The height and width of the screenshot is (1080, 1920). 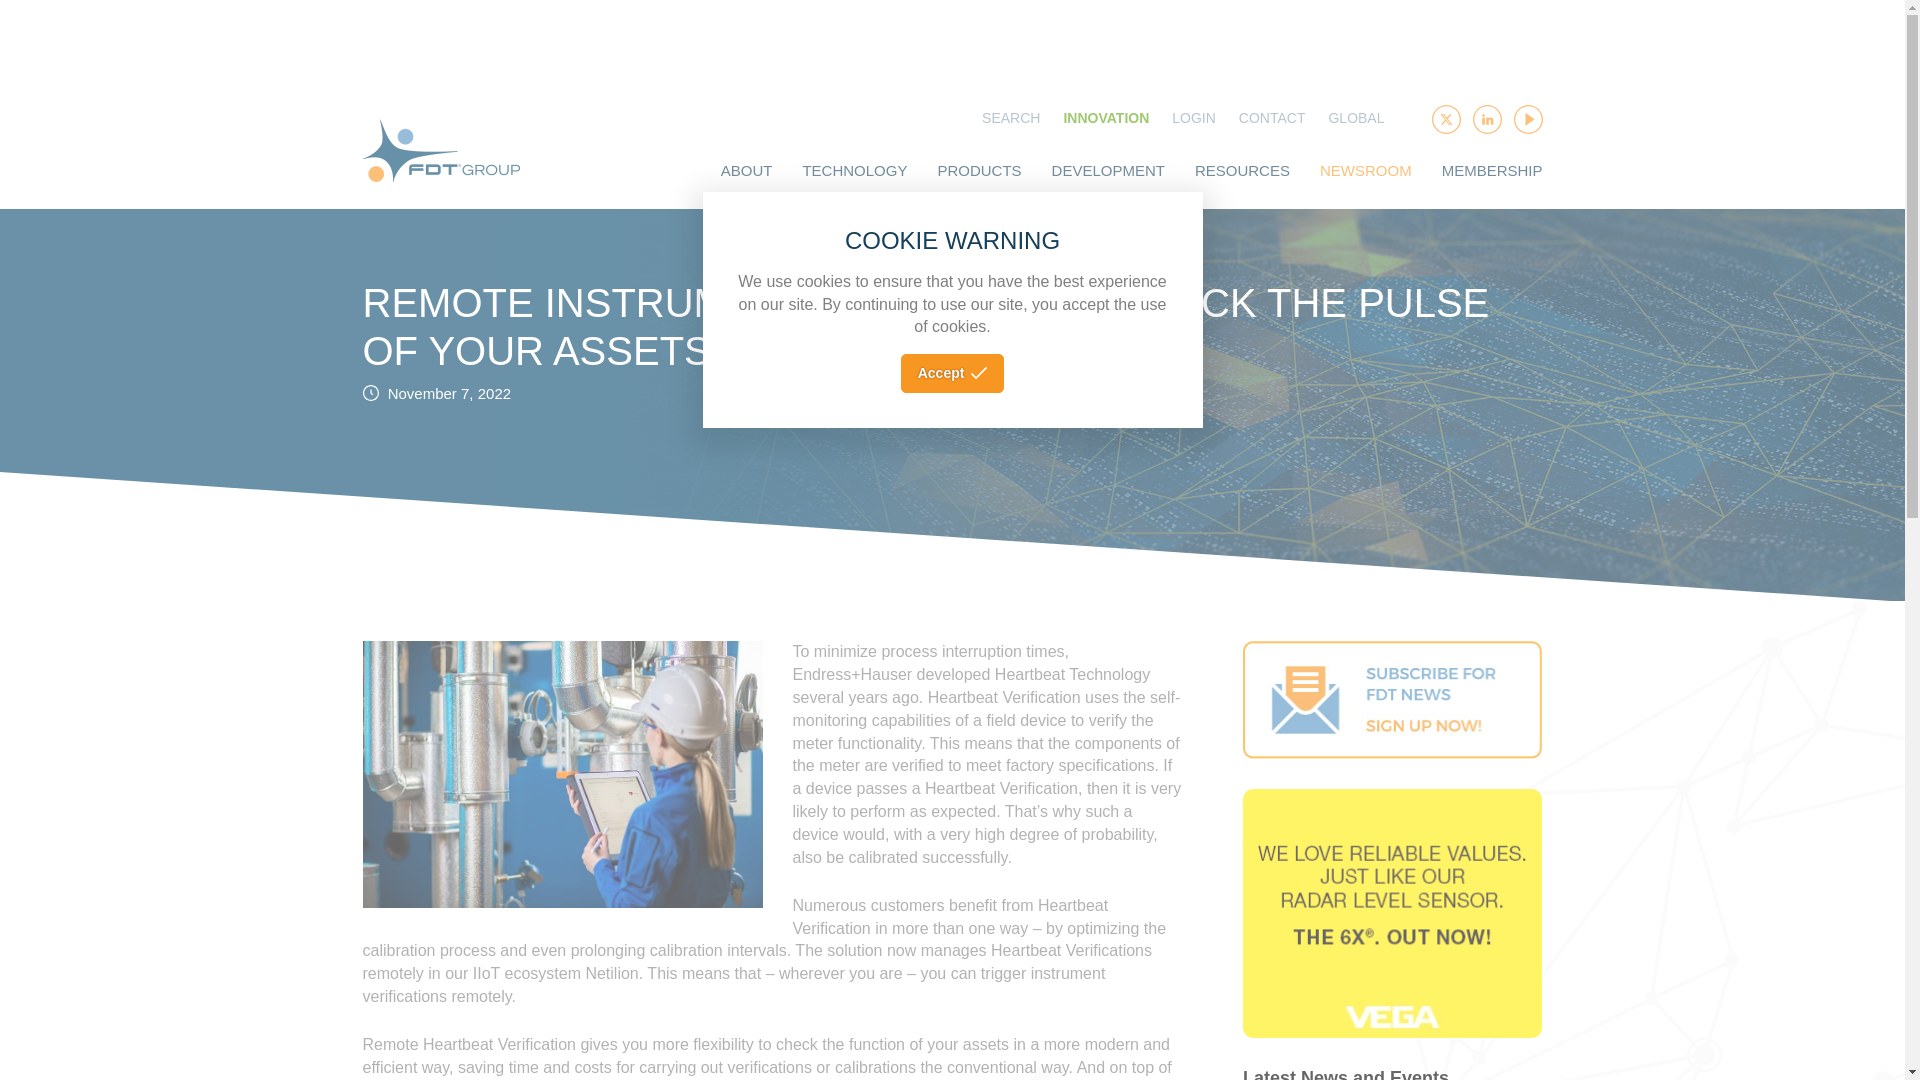 What do you see at coordinates (1106, 124) in the screenshot?
I see `INNOVATION` at bounding box center [1106, 124].